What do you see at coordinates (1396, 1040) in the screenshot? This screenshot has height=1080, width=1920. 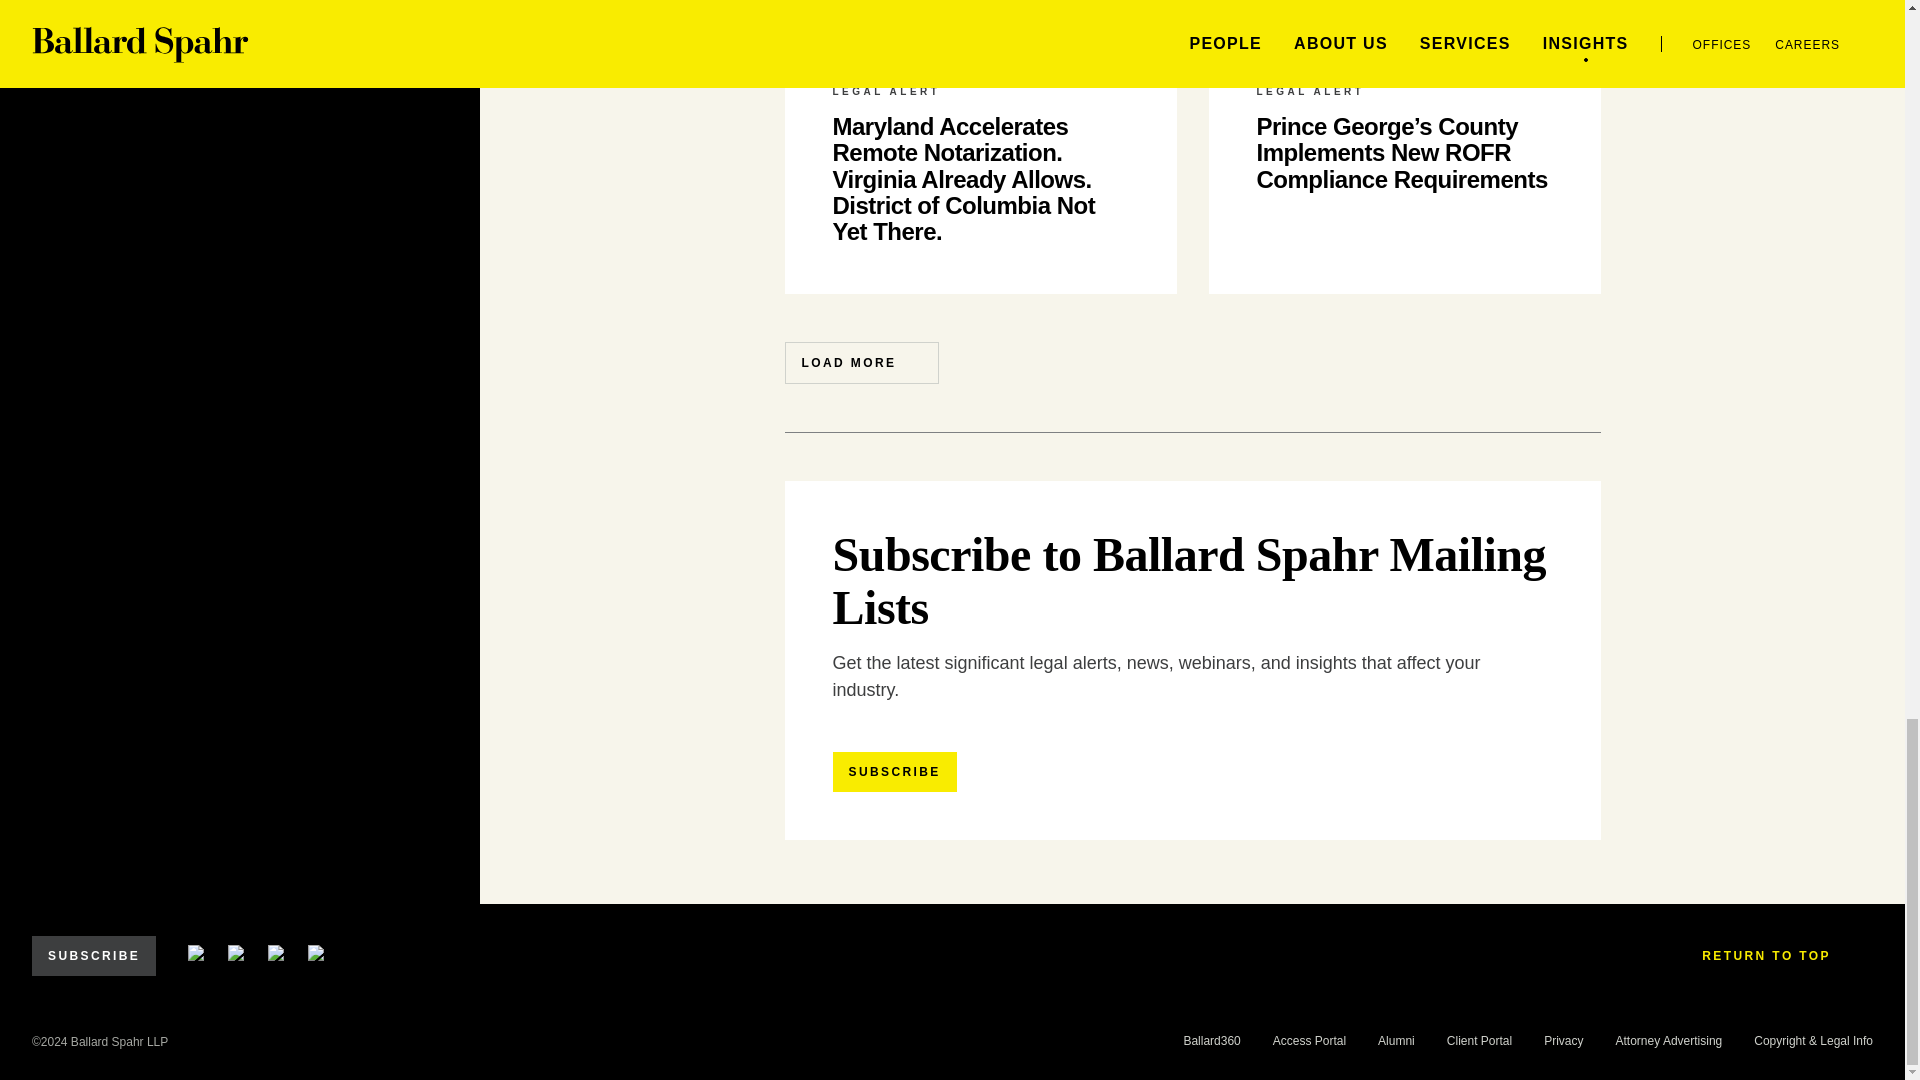 I see `Alumni` at bounding box center [1396, 1040].